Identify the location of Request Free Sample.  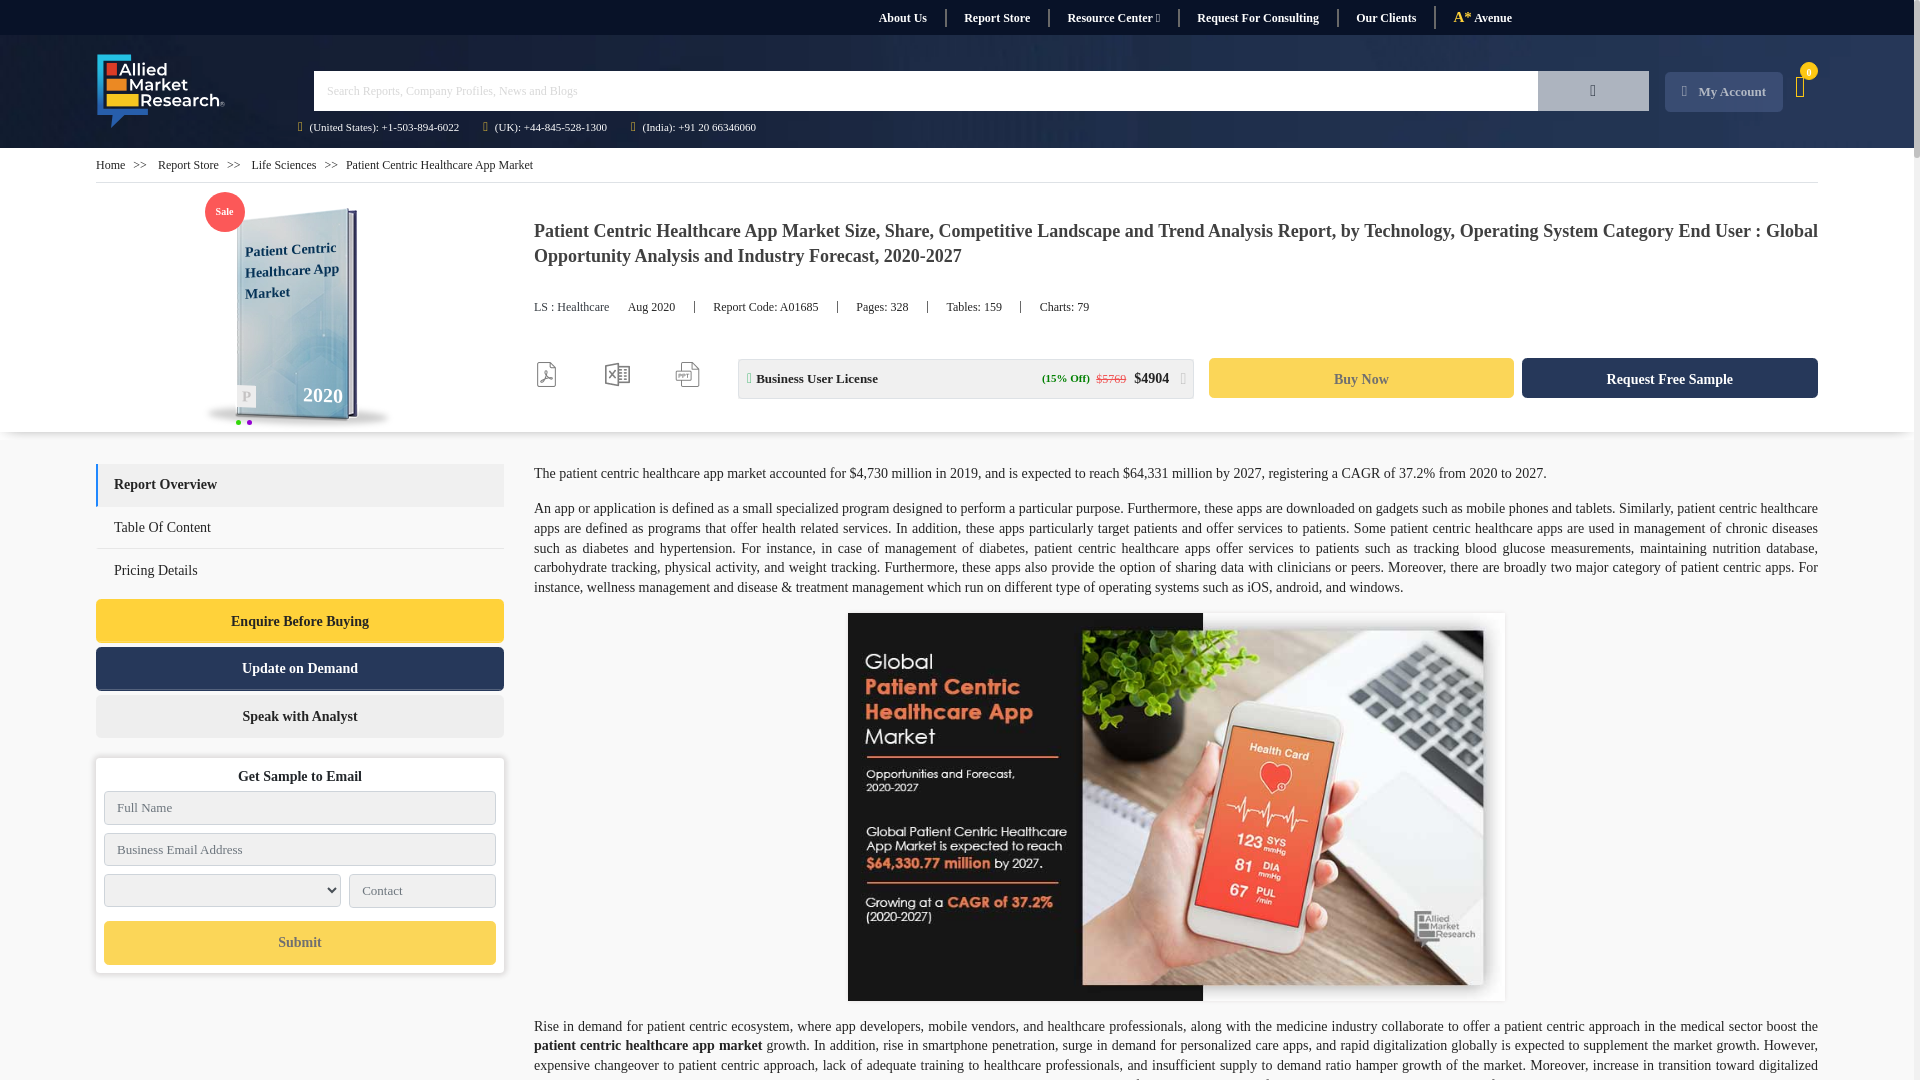
(1670, 378).